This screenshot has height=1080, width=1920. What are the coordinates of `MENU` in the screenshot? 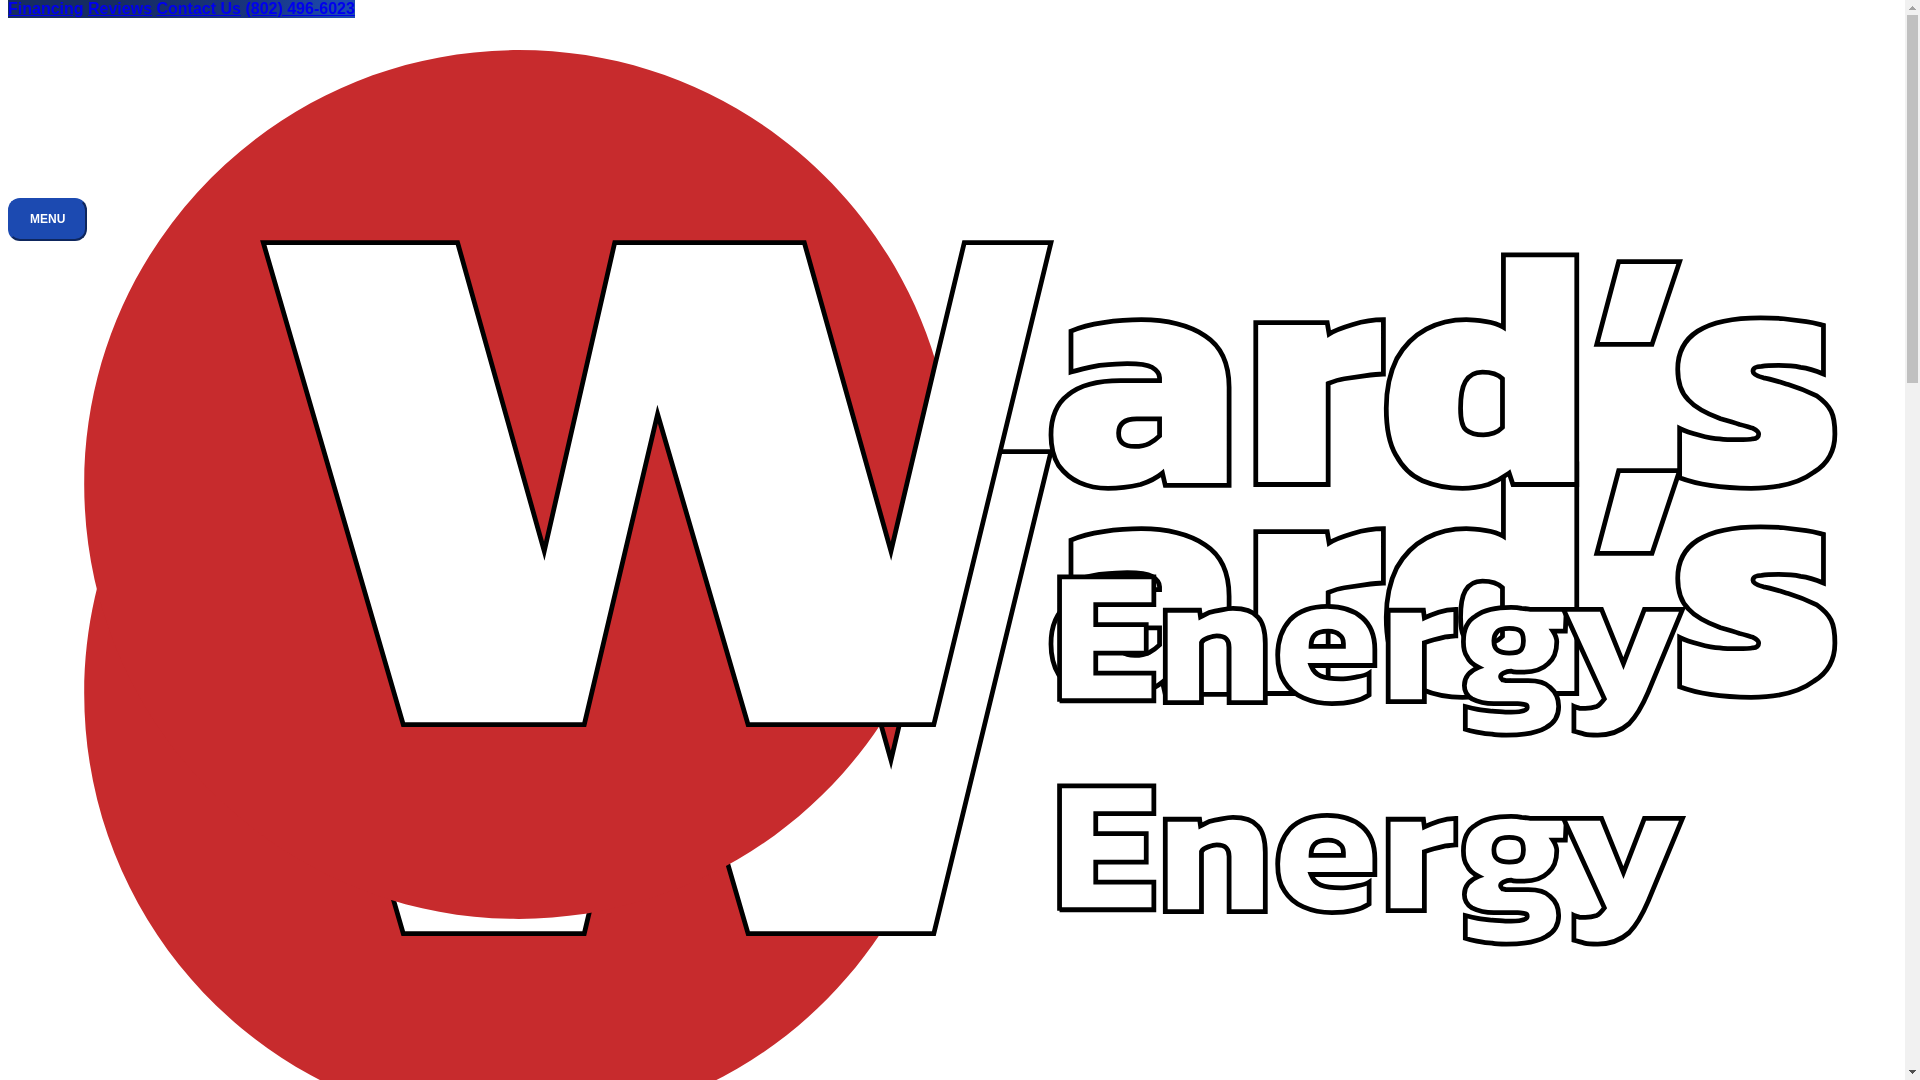 It's located at (46, 218).